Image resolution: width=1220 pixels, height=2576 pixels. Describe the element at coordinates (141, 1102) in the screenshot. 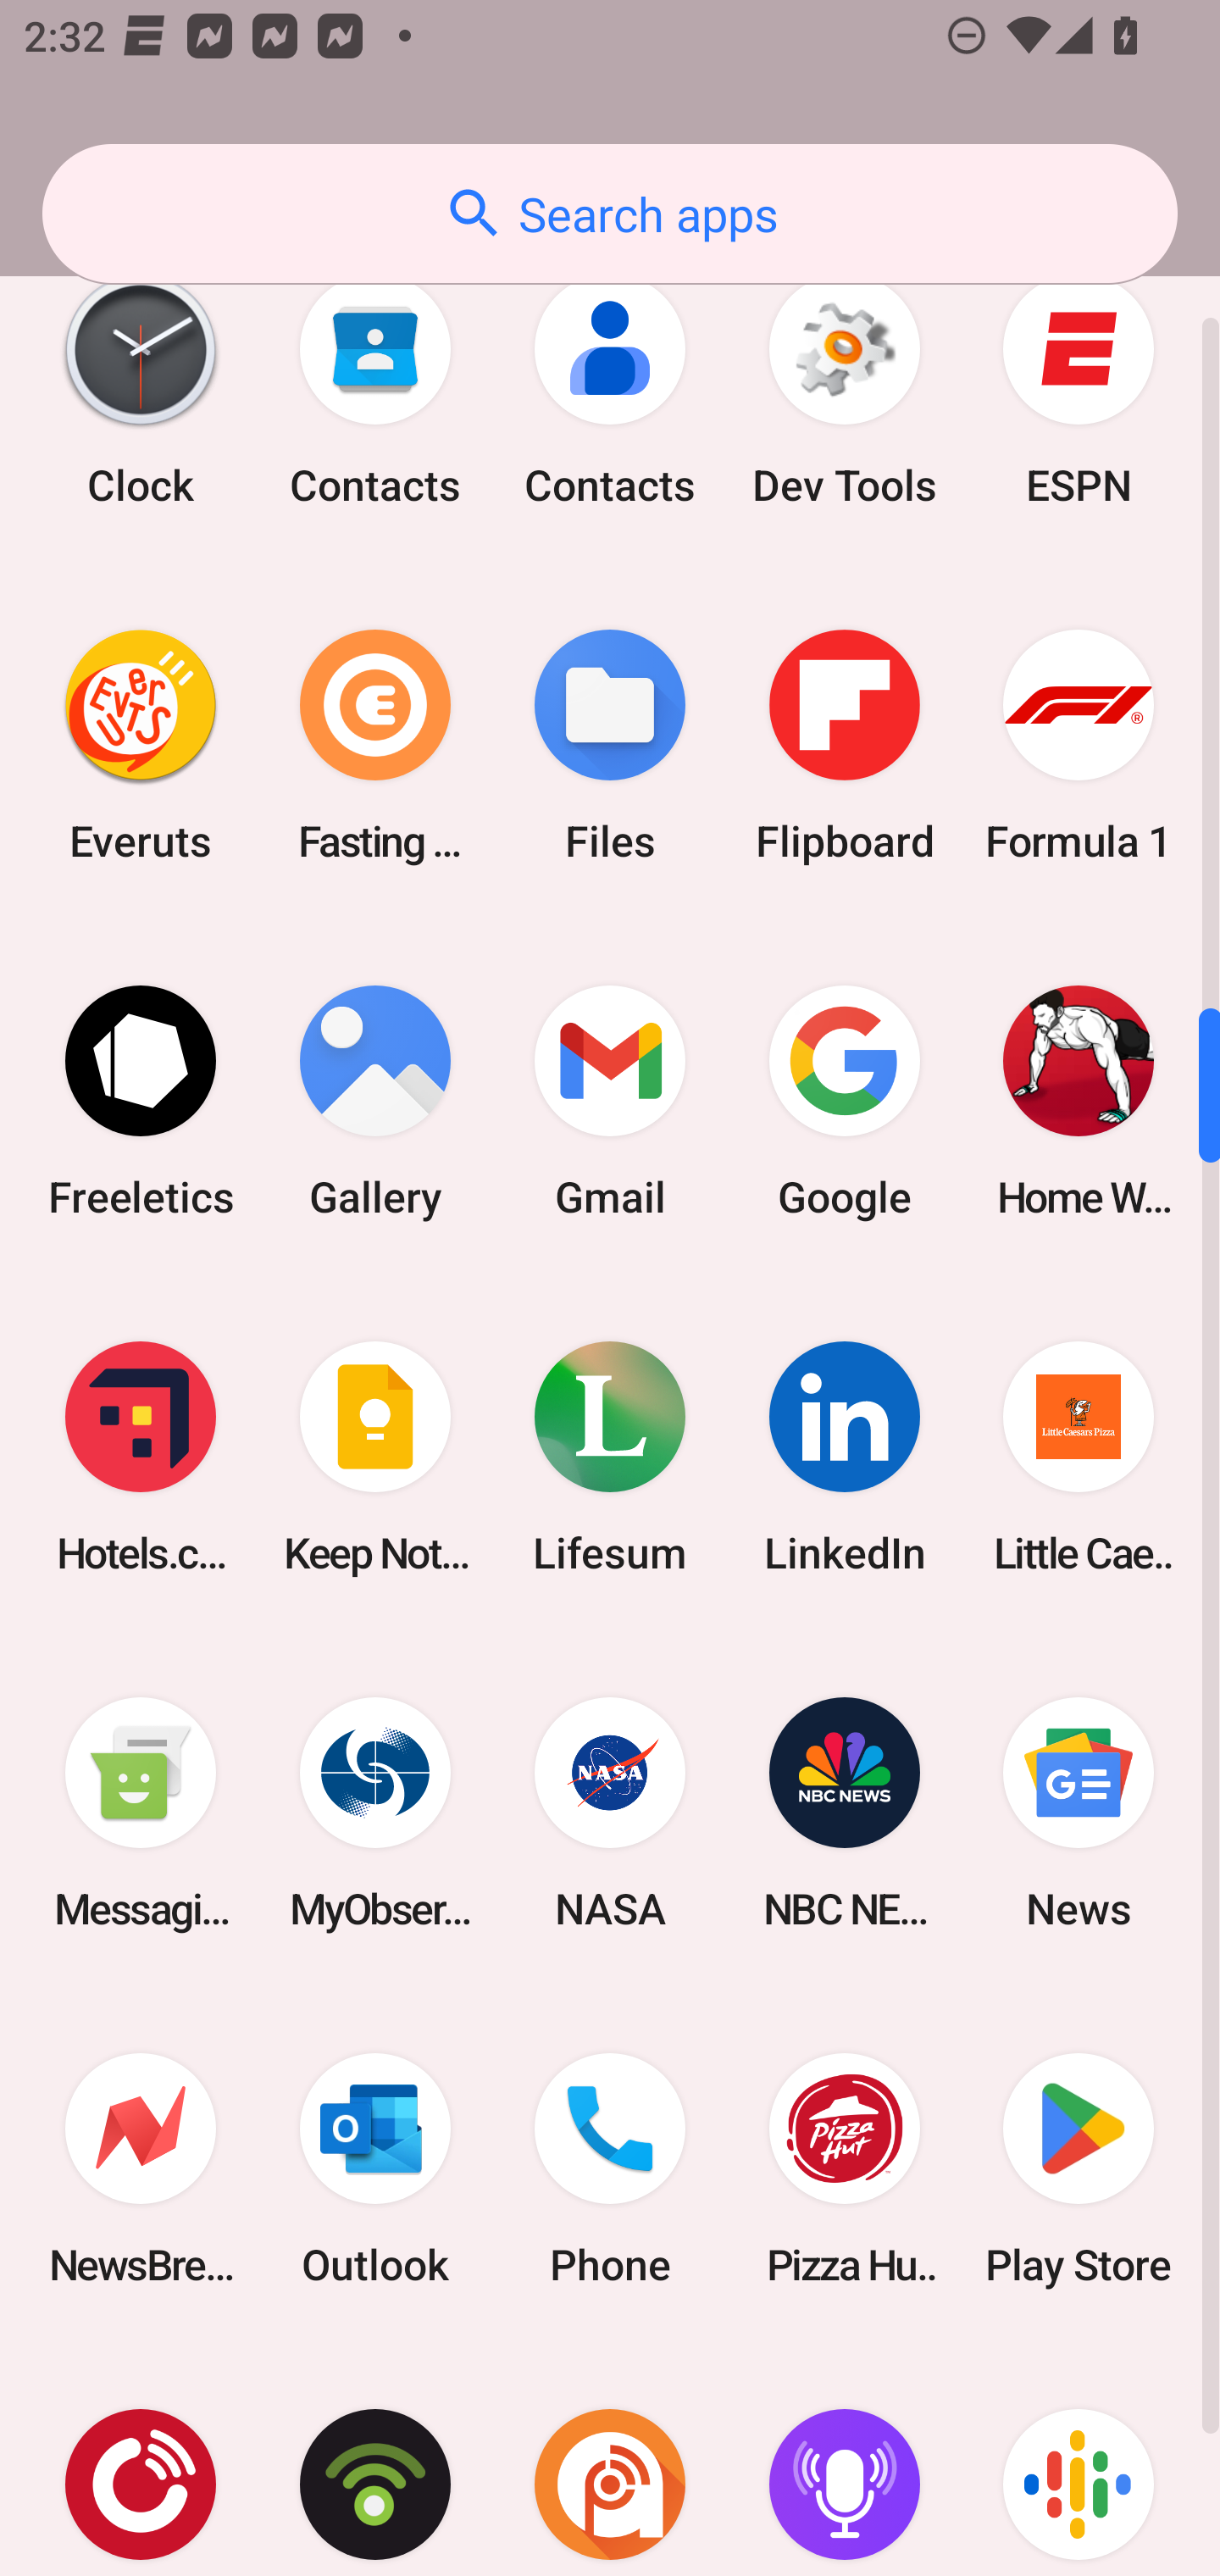

I see `Freeletics` at that location.